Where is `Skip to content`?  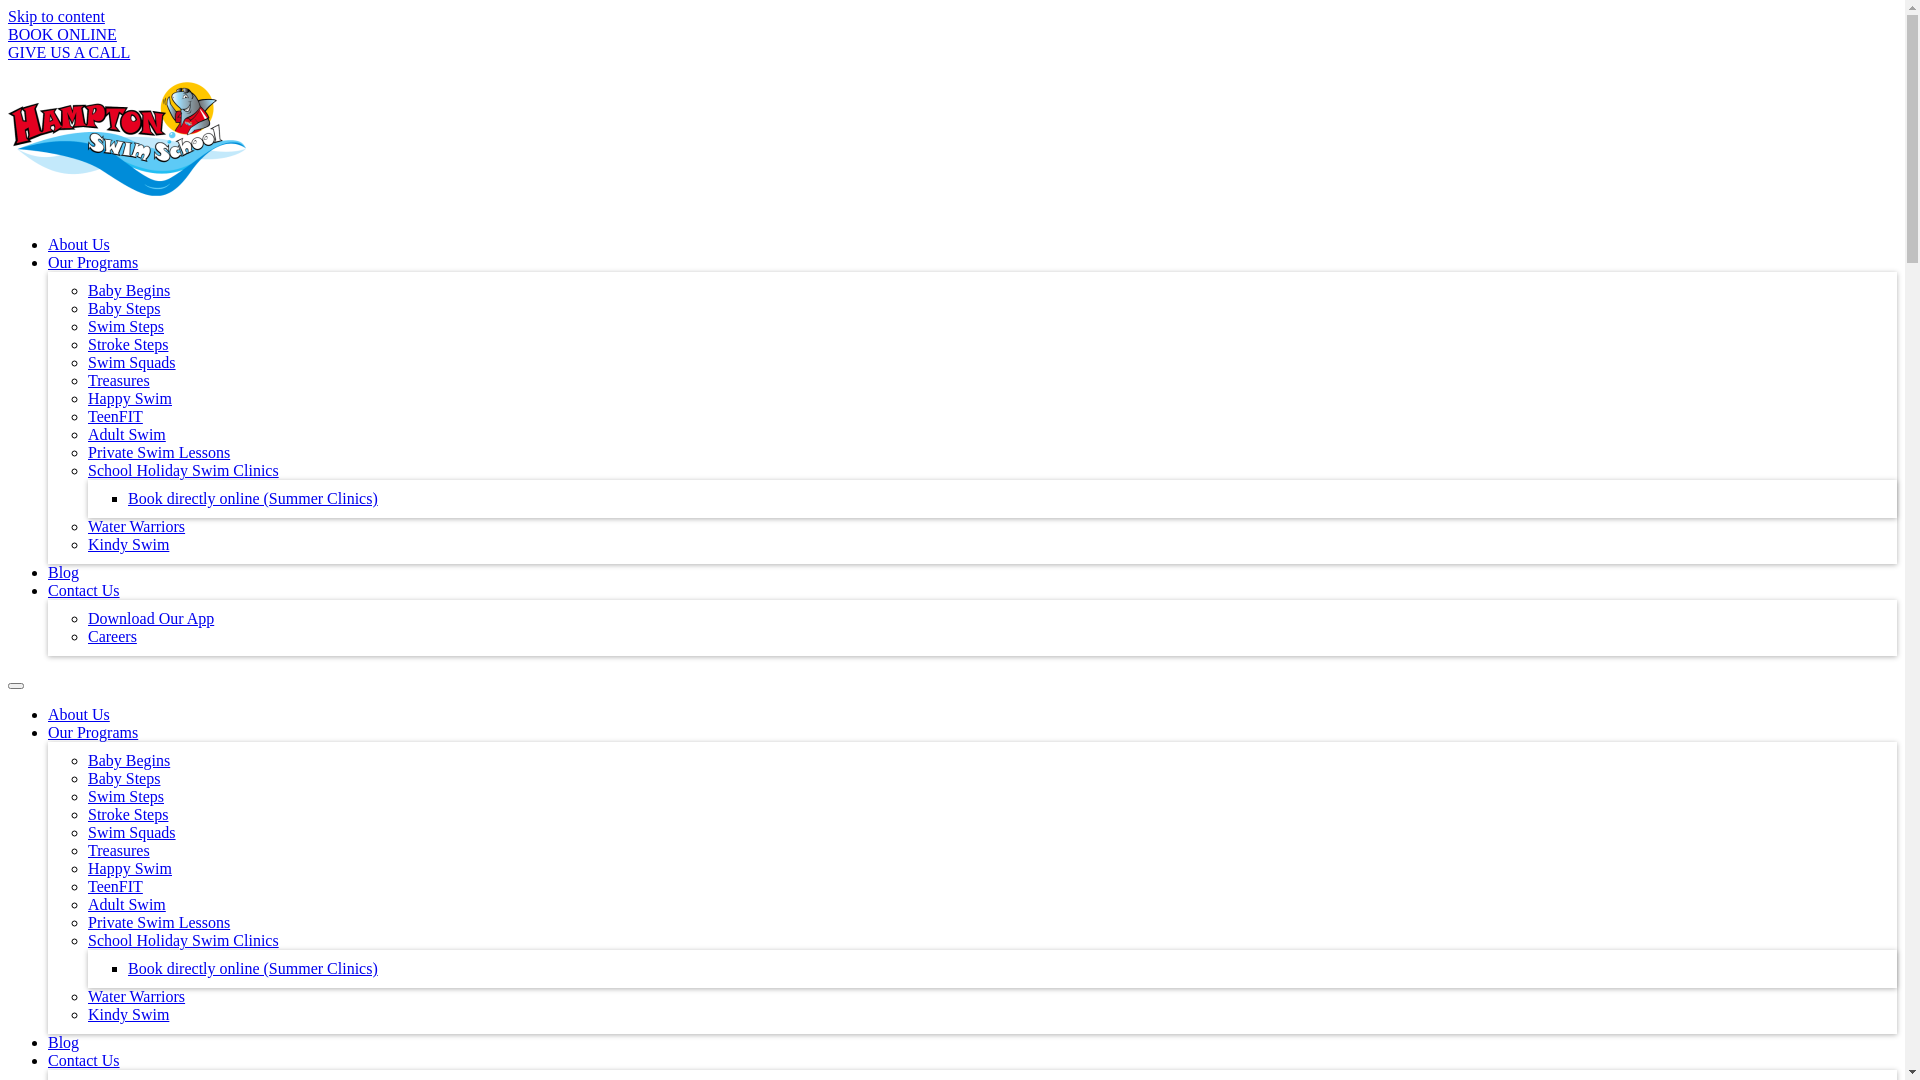
Skip to content is located at coordinates (56, 16).